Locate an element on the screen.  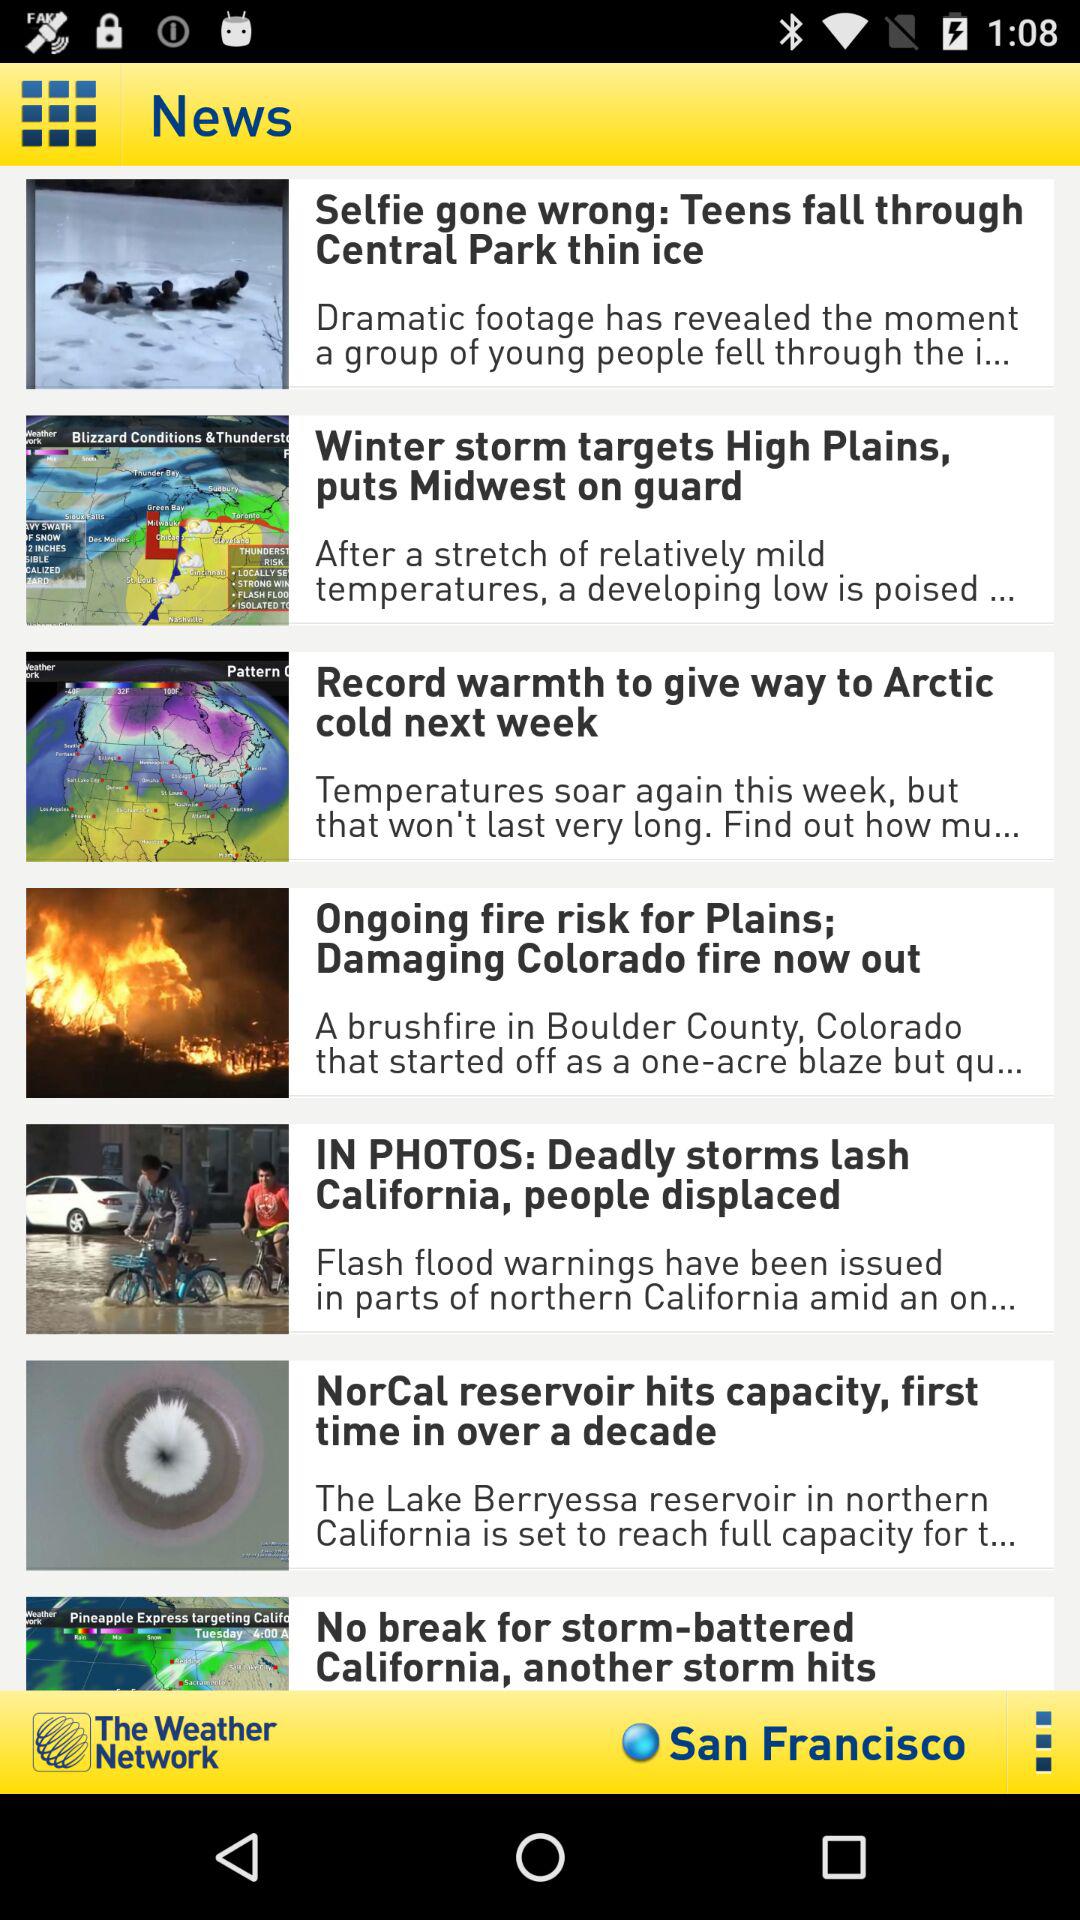
open the san francisco icon is located at coordinates (789, 1742).